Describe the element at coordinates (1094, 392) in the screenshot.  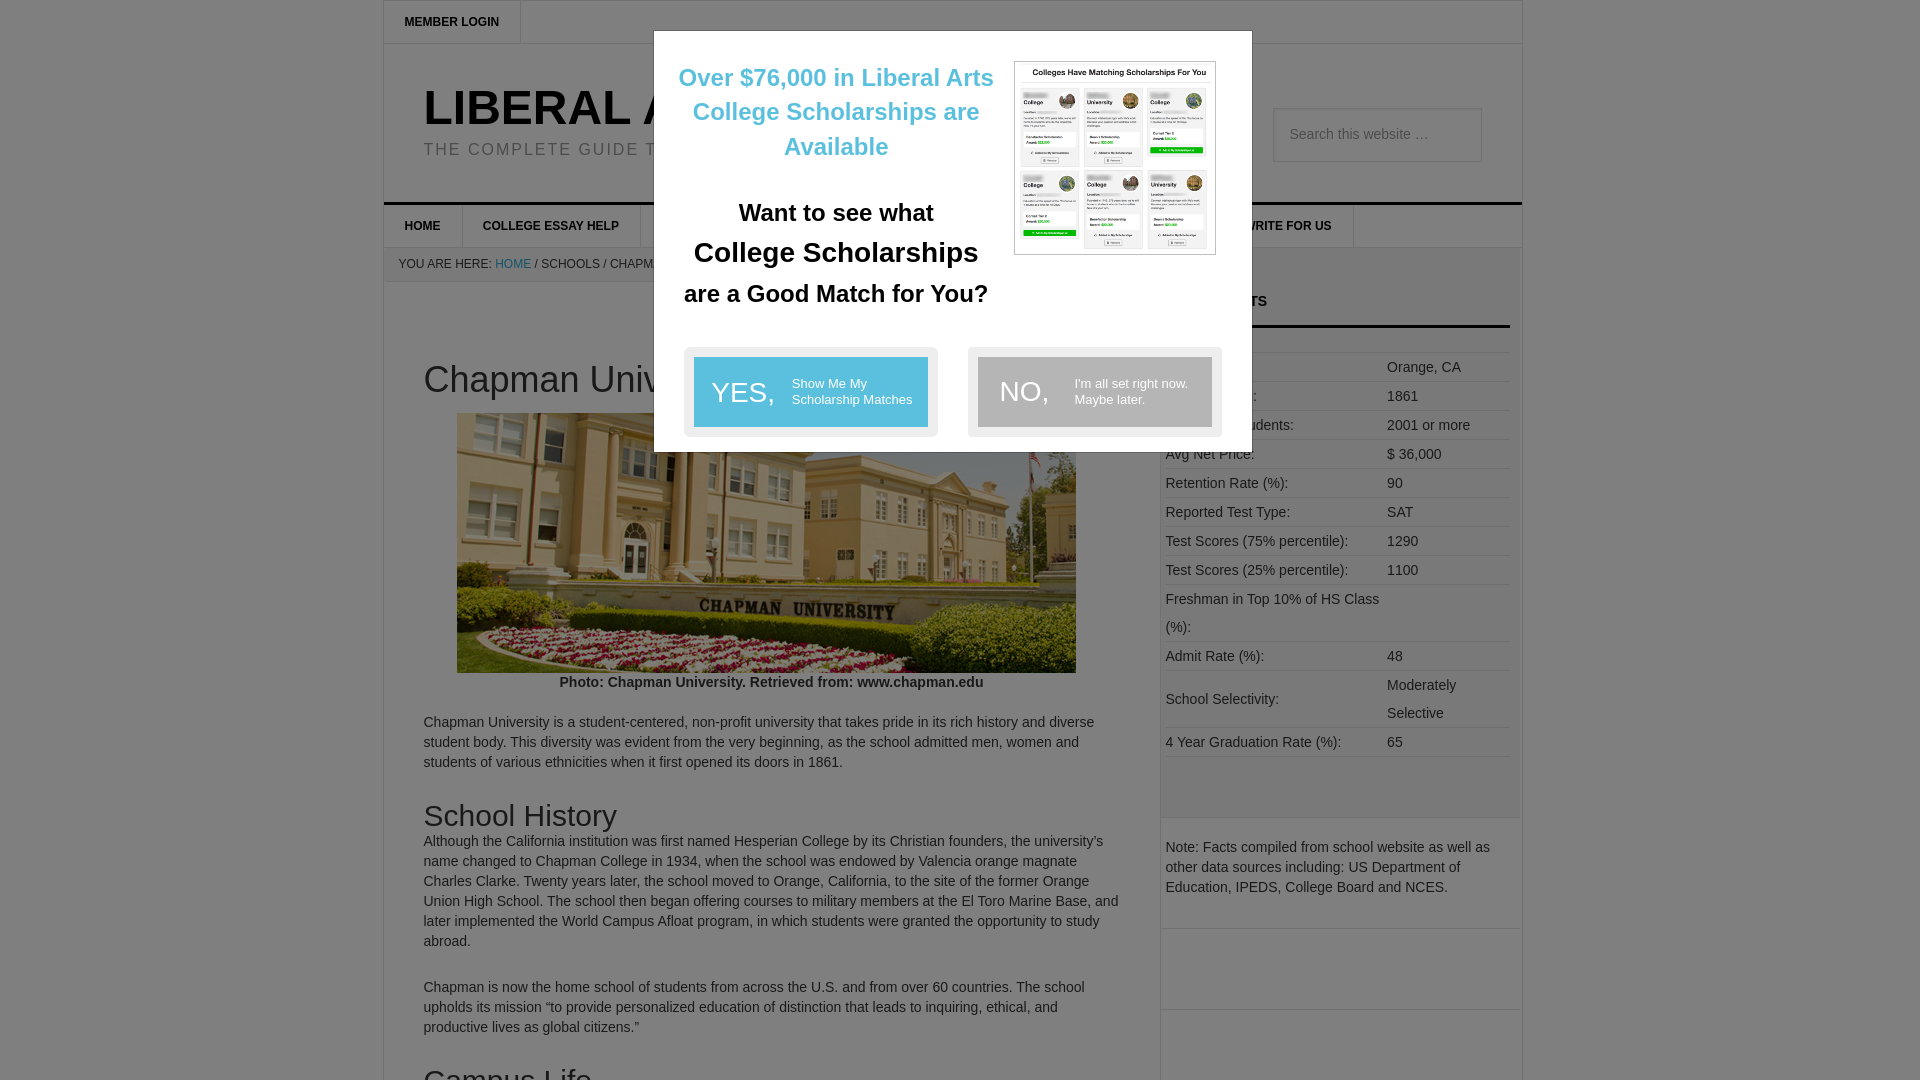
I see `MEMBER LOGIN` at that location.